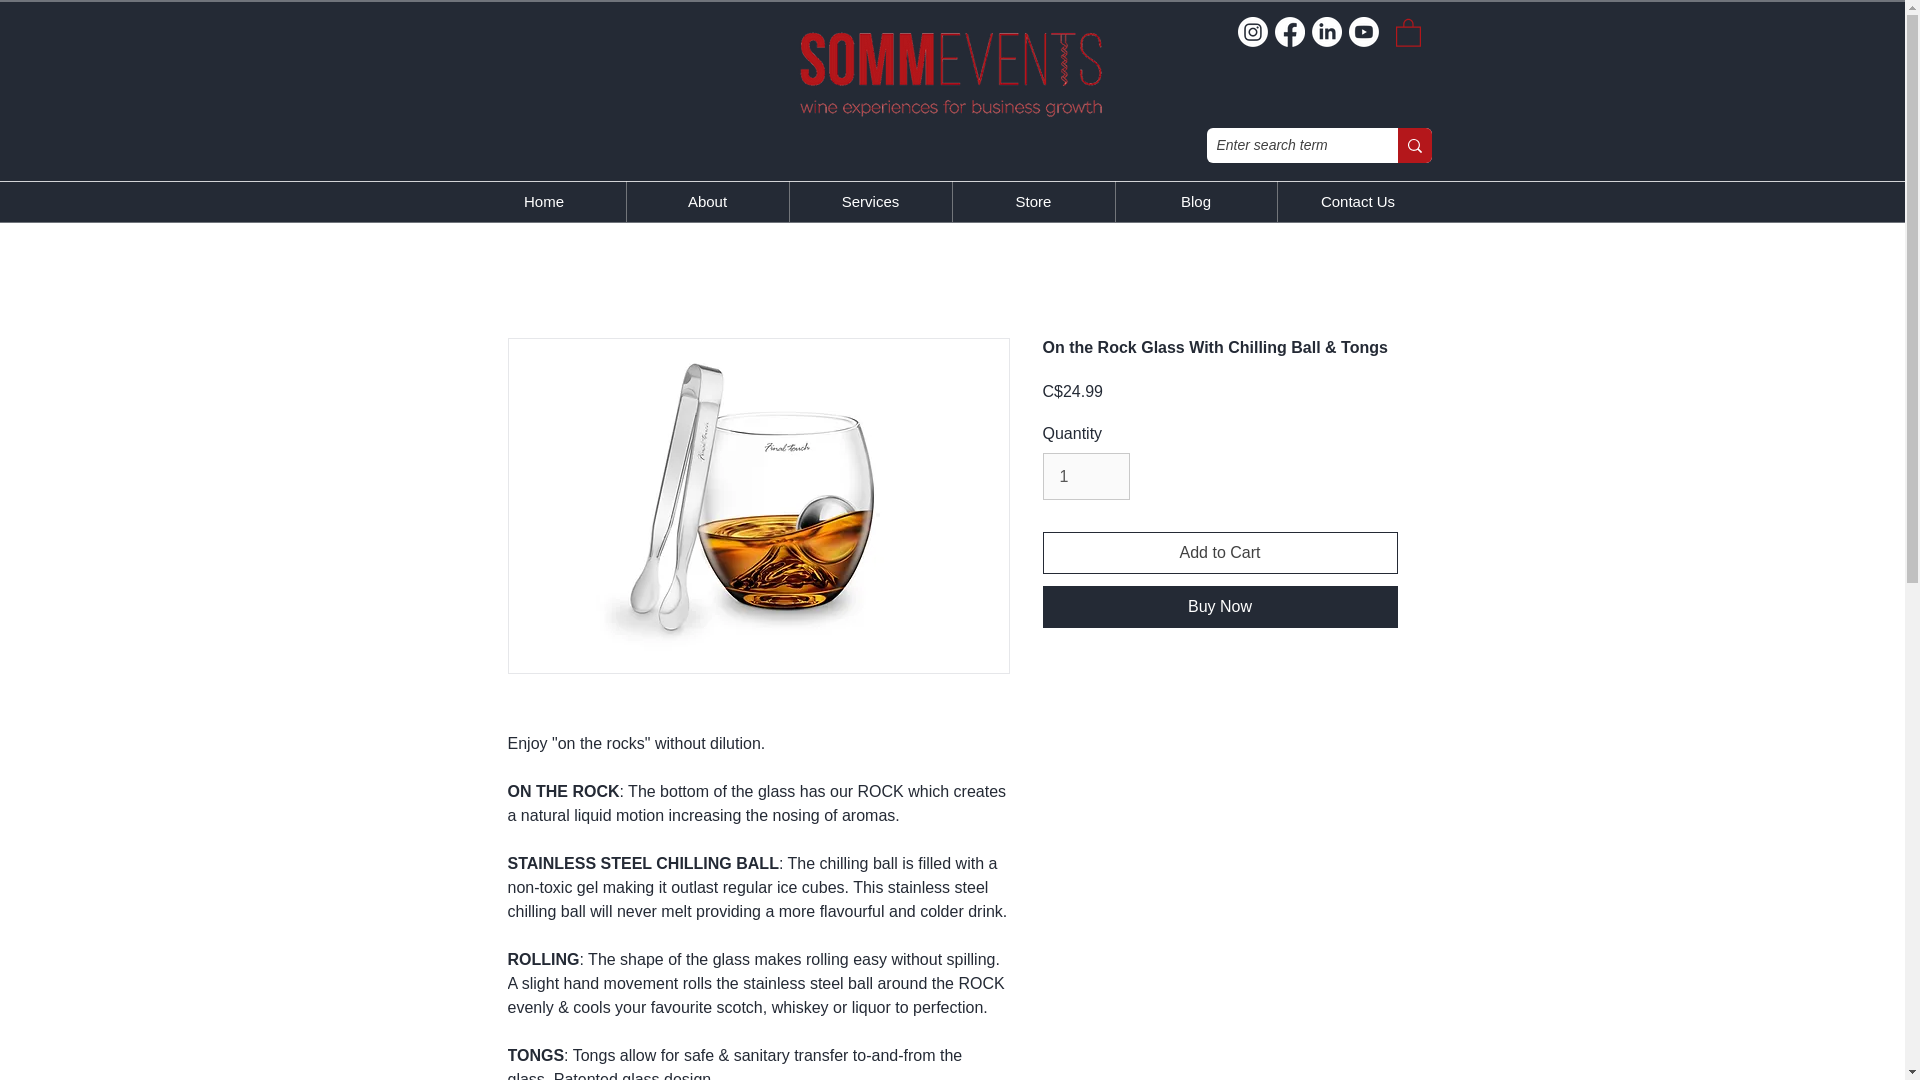 The height and width of the screenshot is (1080, 1920). Describe the element at coordinates (950, 70) in the screenshot. I see `SE-TransparentLogoTemp.png` at that location.